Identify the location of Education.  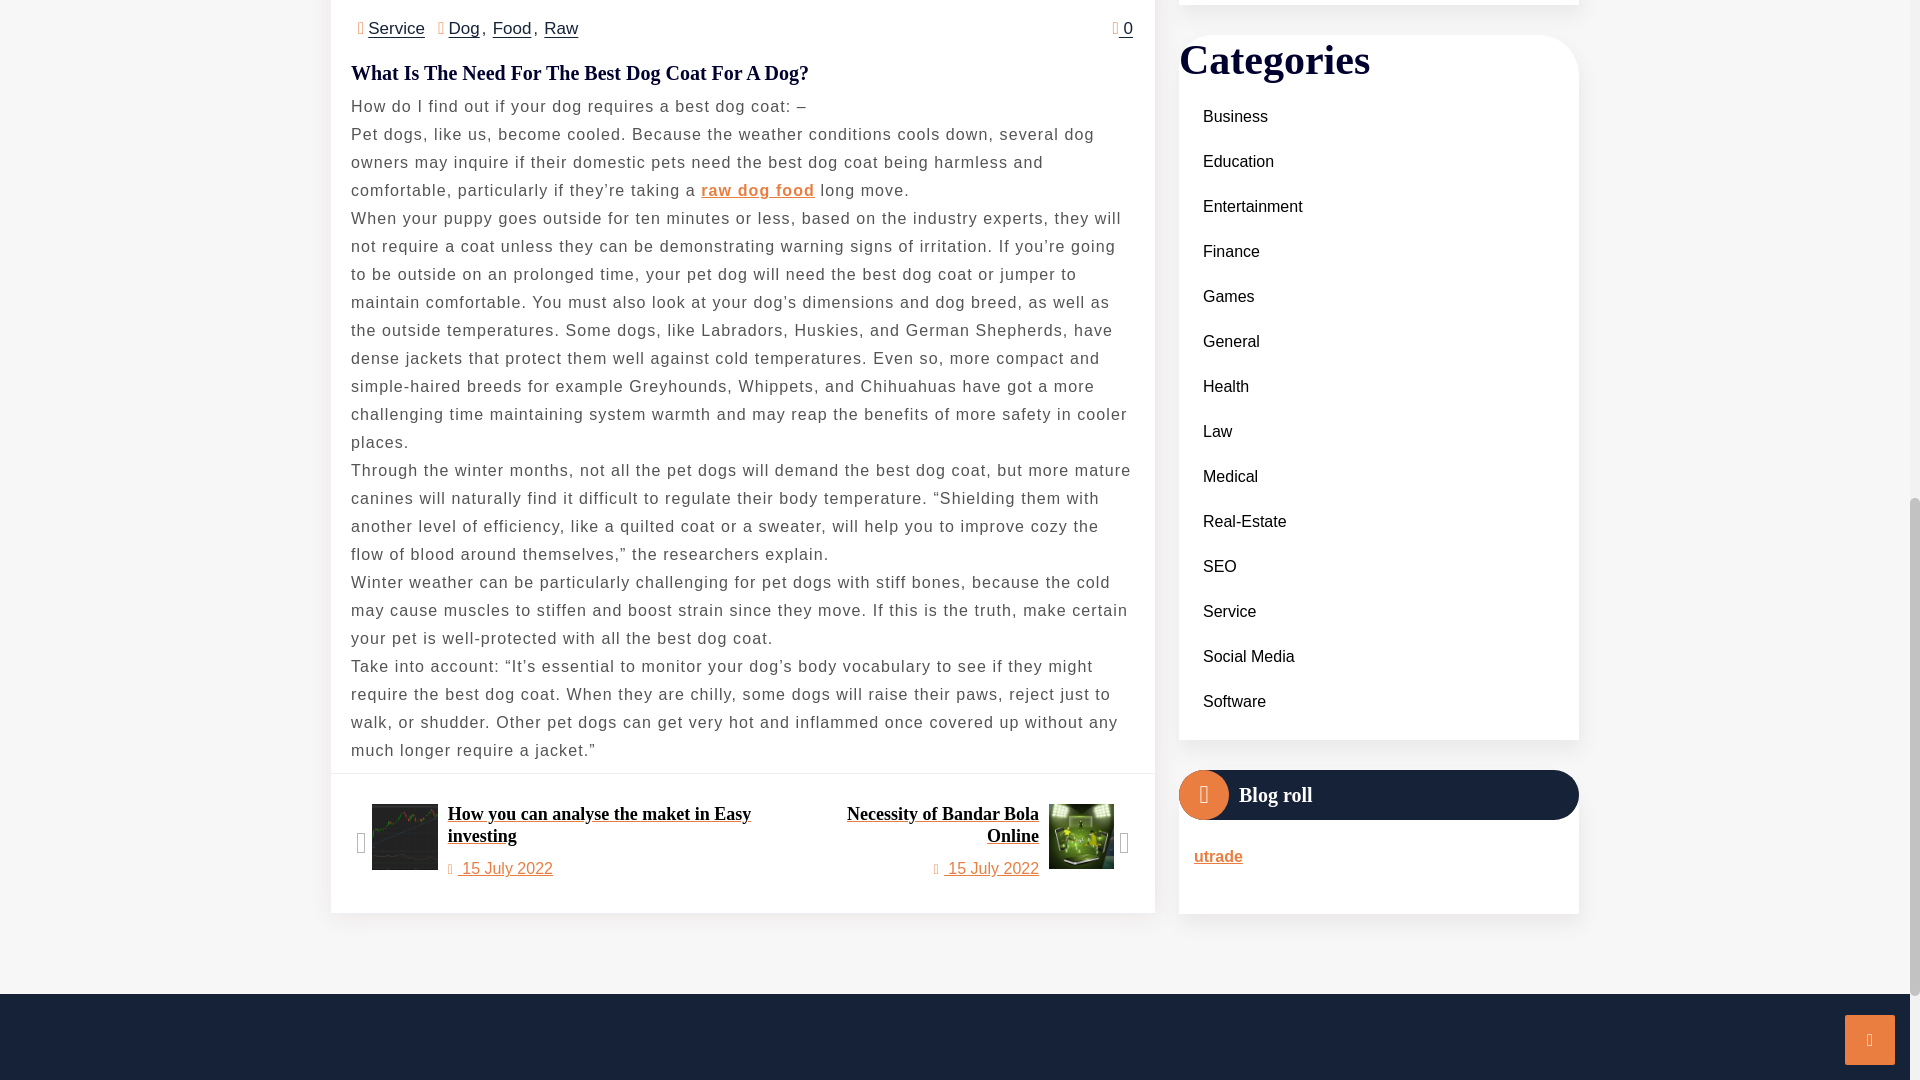
(1238, 42).